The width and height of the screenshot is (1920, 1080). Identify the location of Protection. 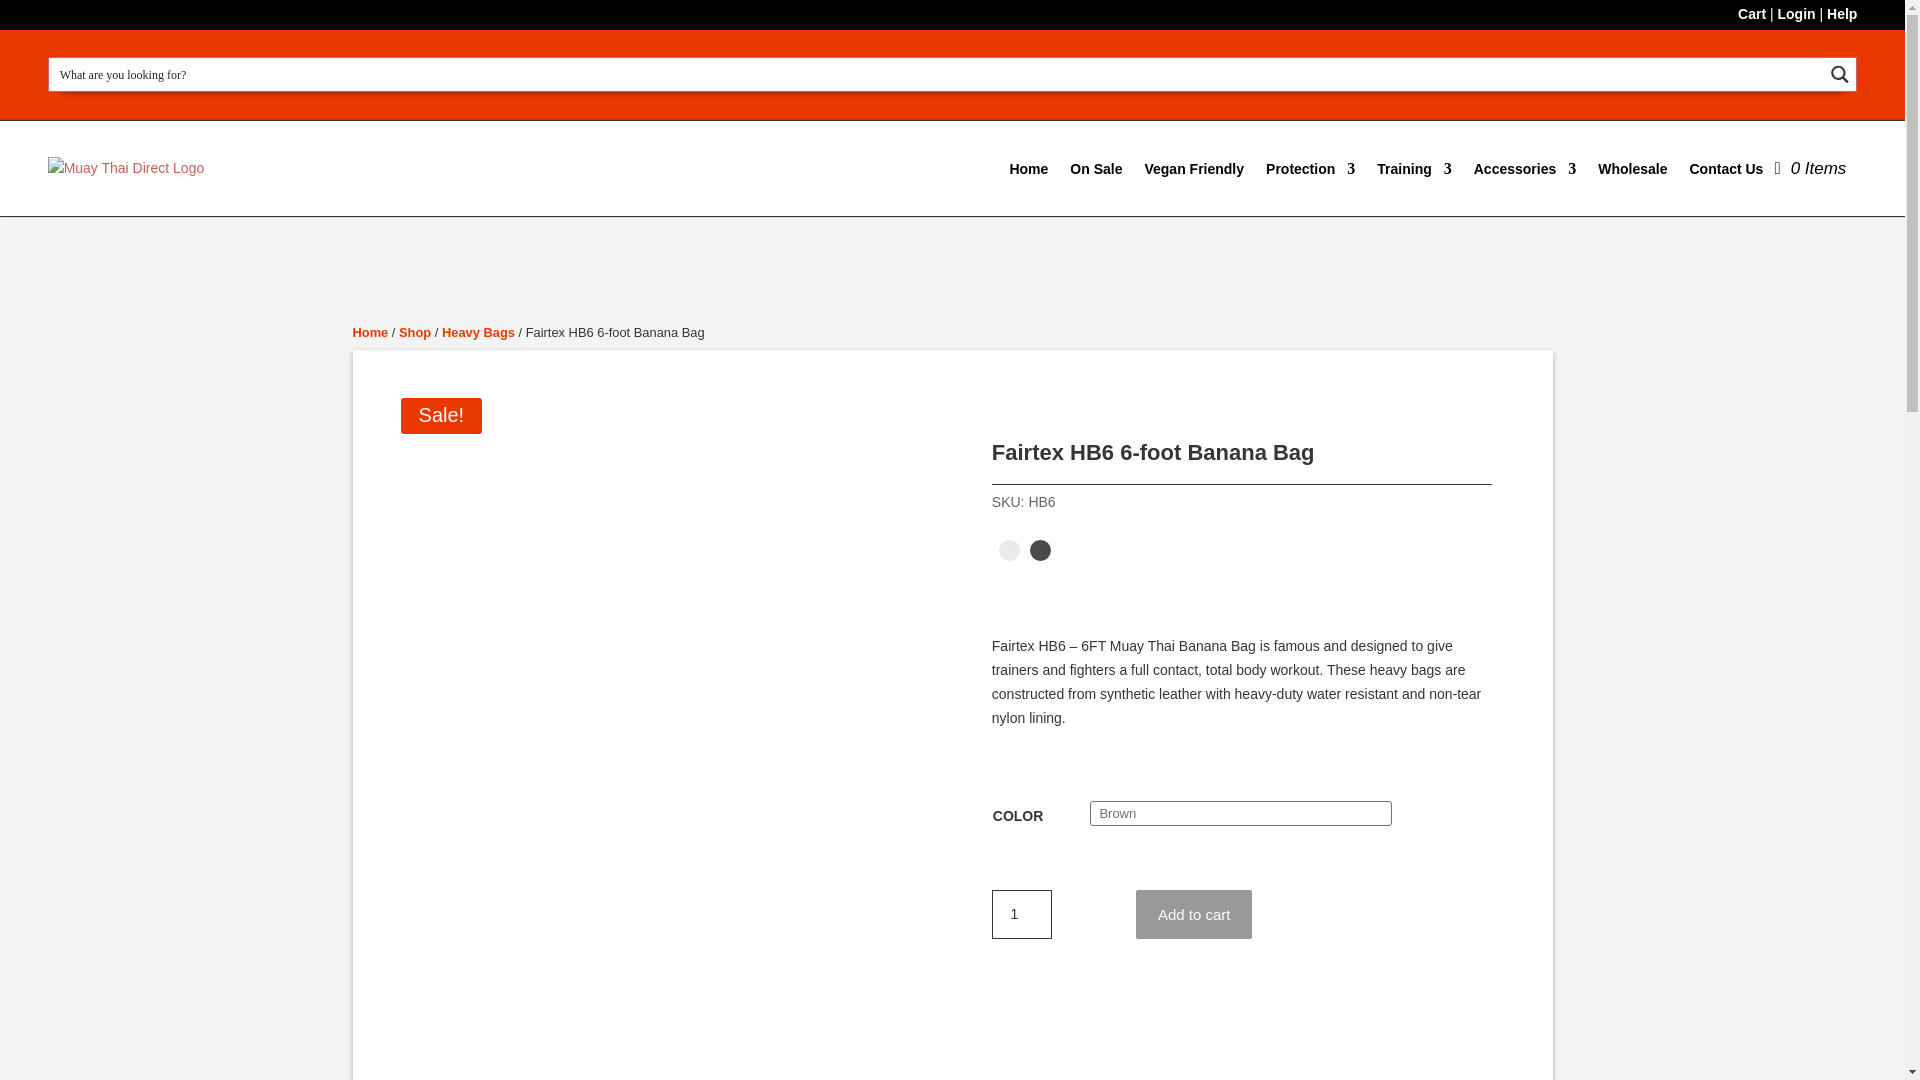
(1310, 168).